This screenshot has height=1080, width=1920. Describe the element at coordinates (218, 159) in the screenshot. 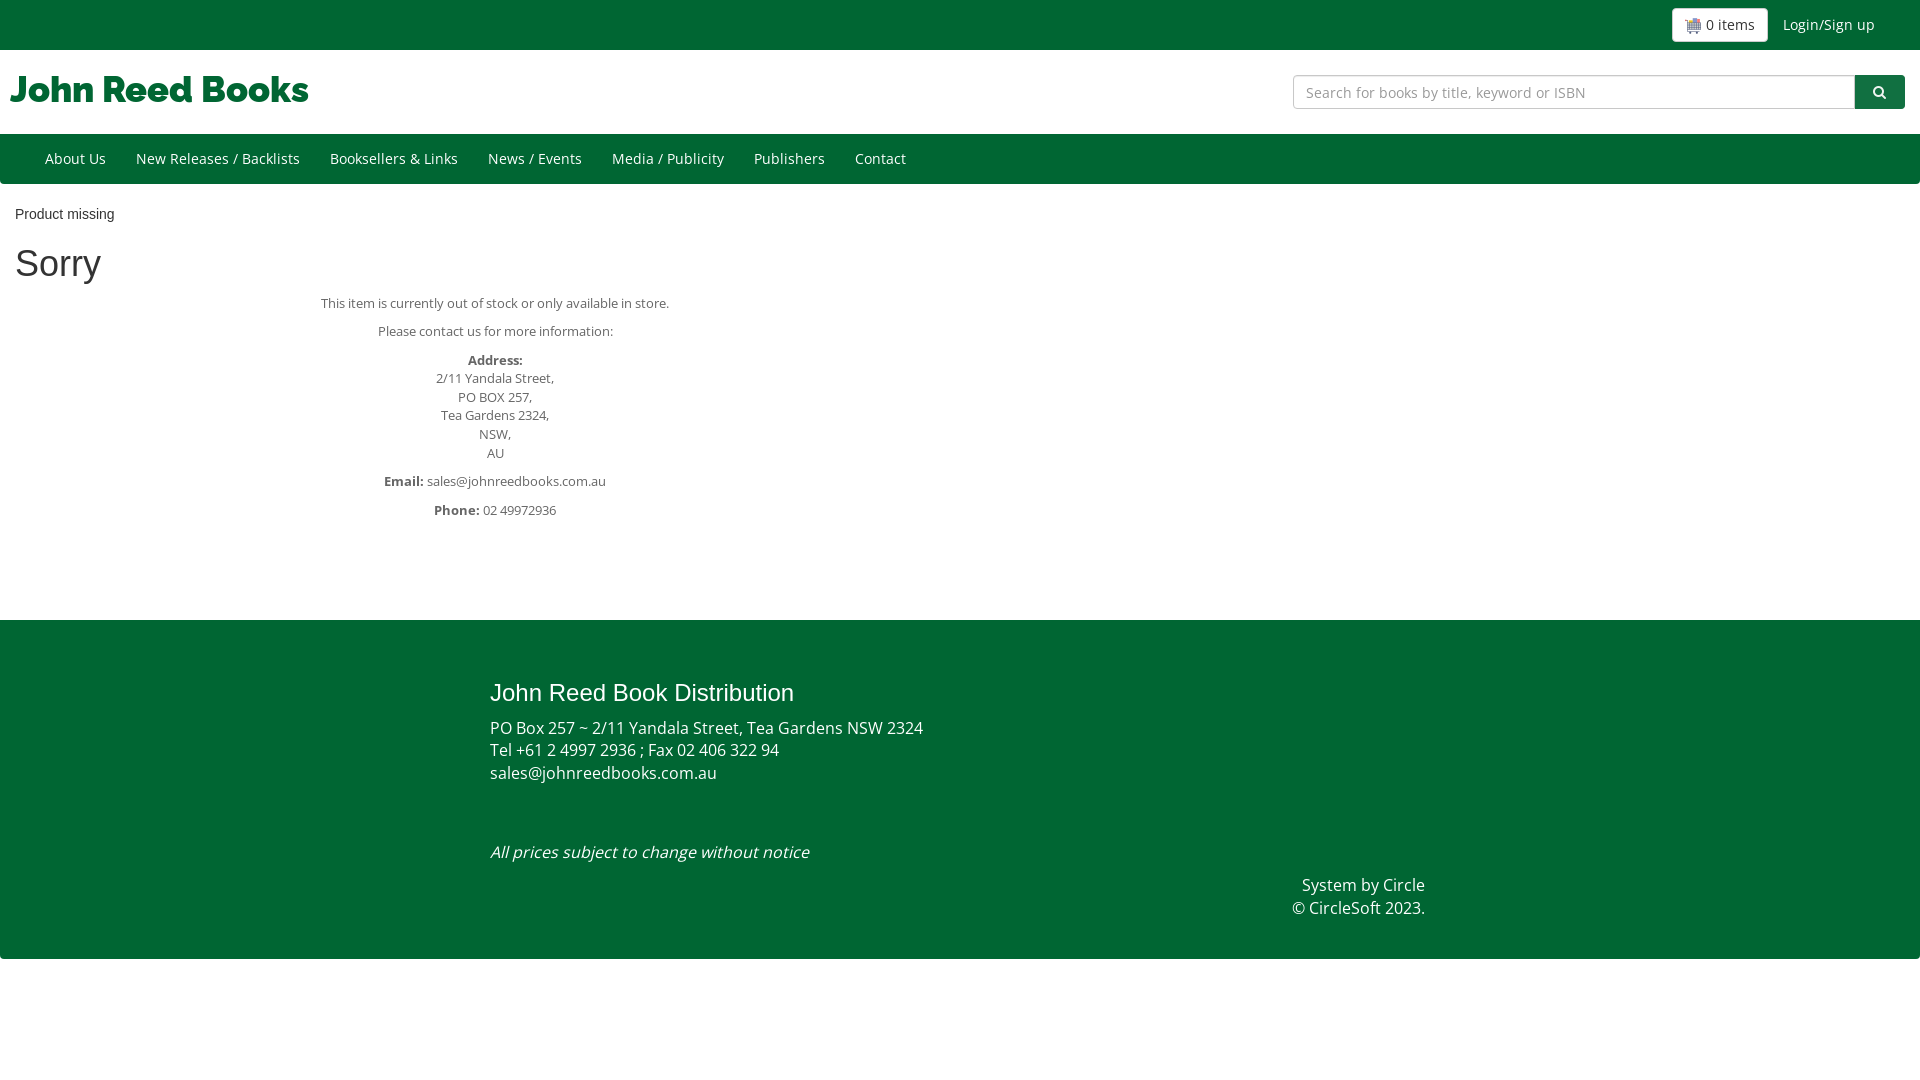

I see `New Releases / Backlists` at that location.